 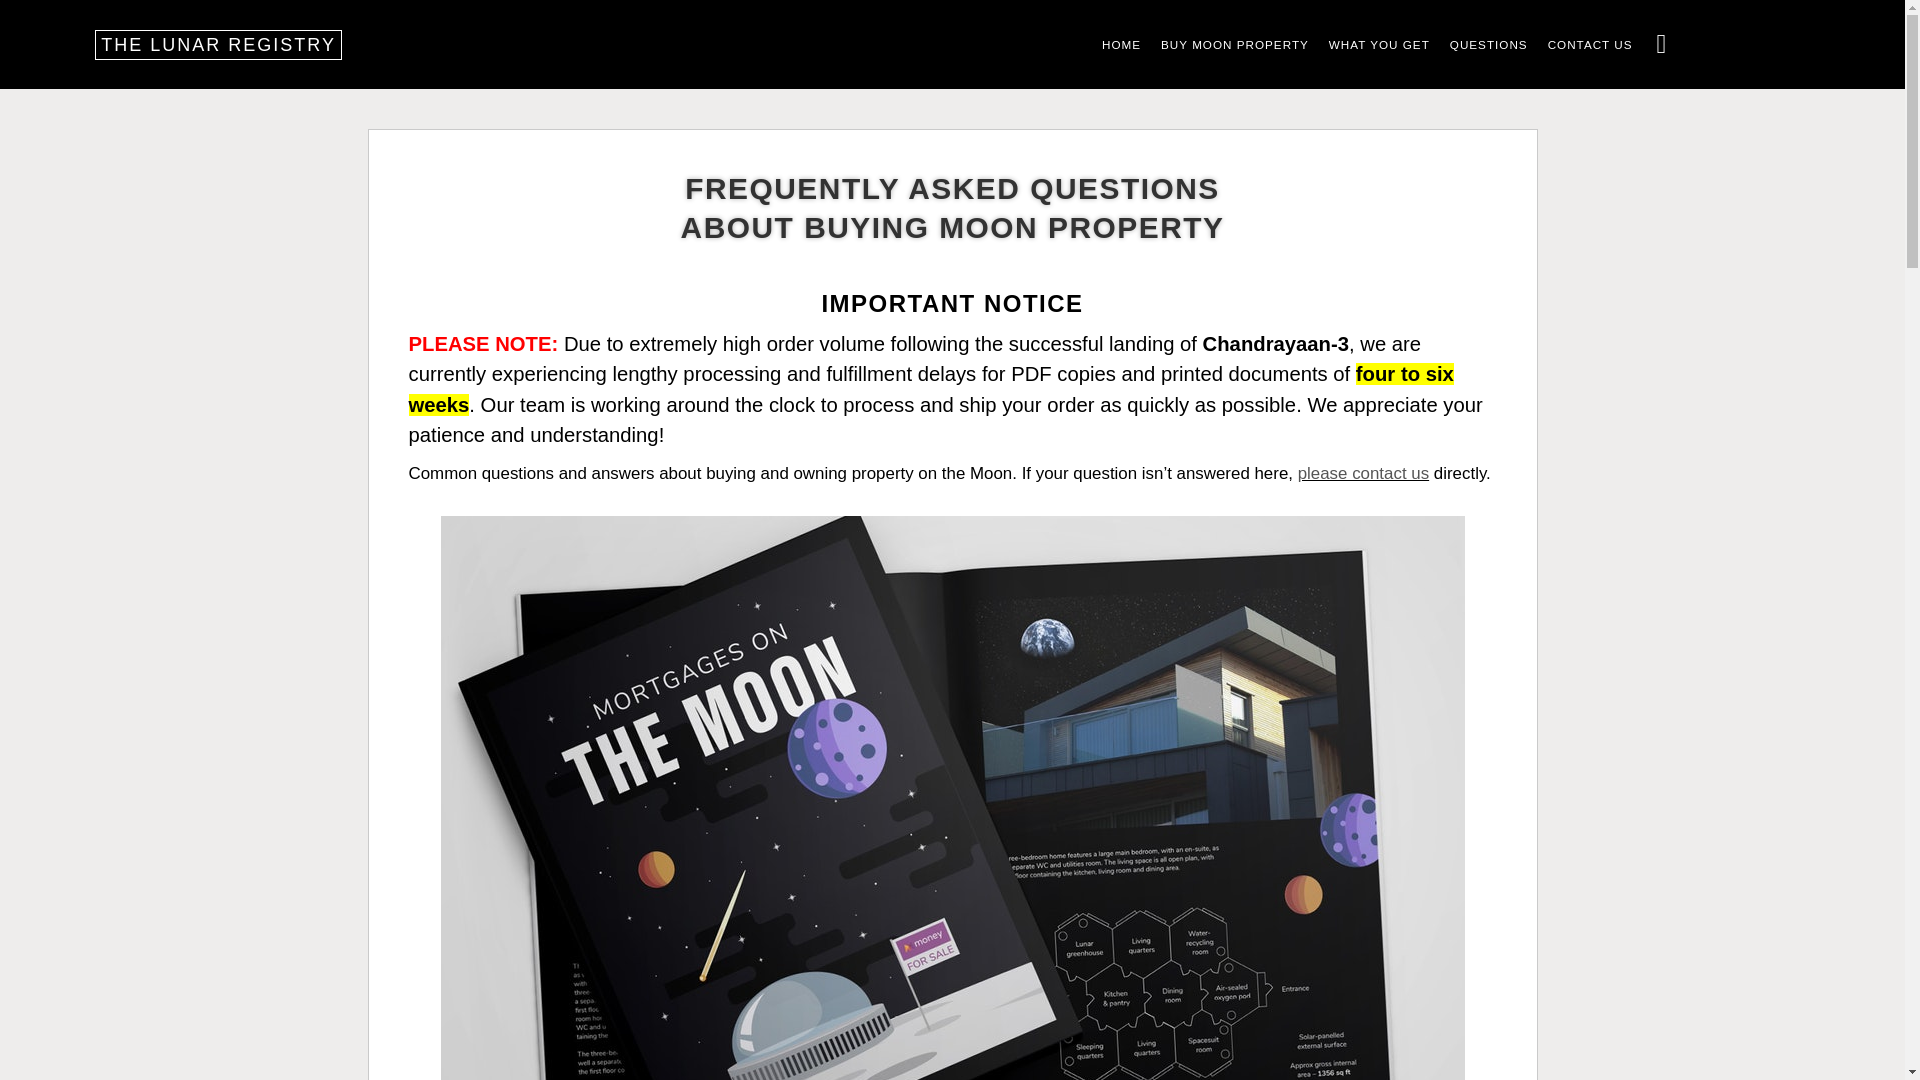 I want to click on CONTACT US, so click(x=1590, y=44).